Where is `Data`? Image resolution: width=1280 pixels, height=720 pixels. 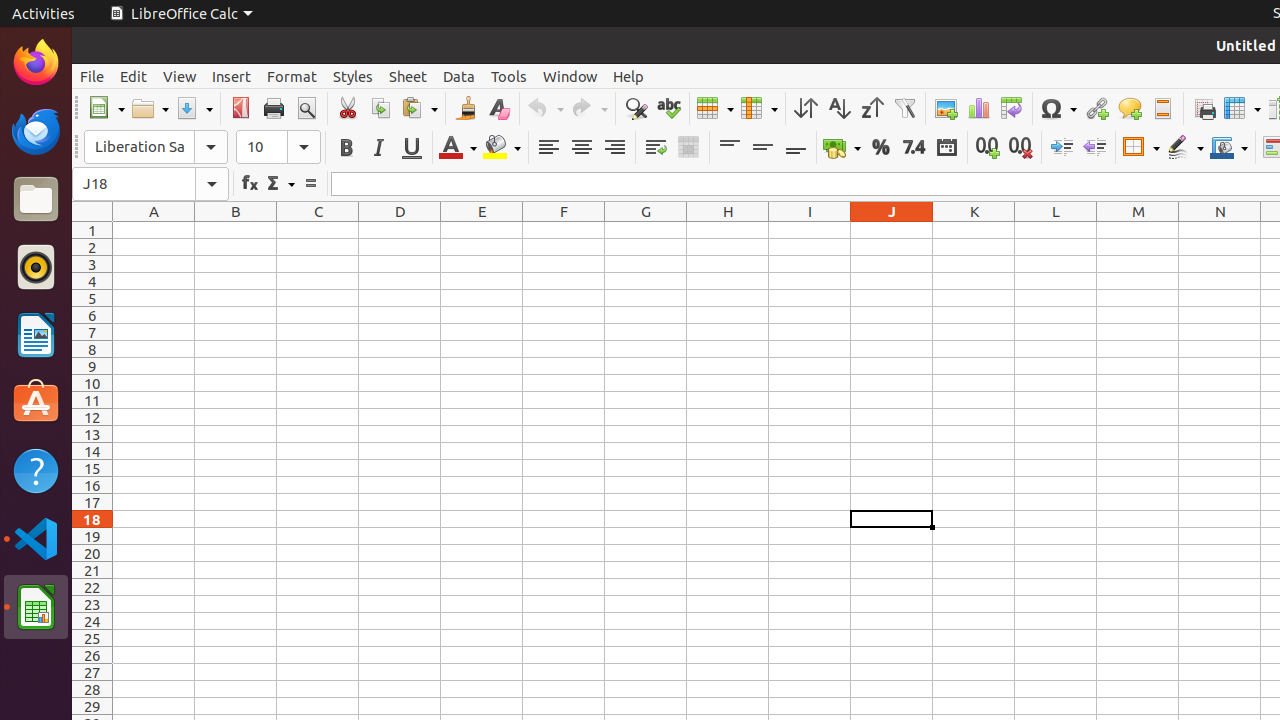
Data is located at coordinates (459, 76).